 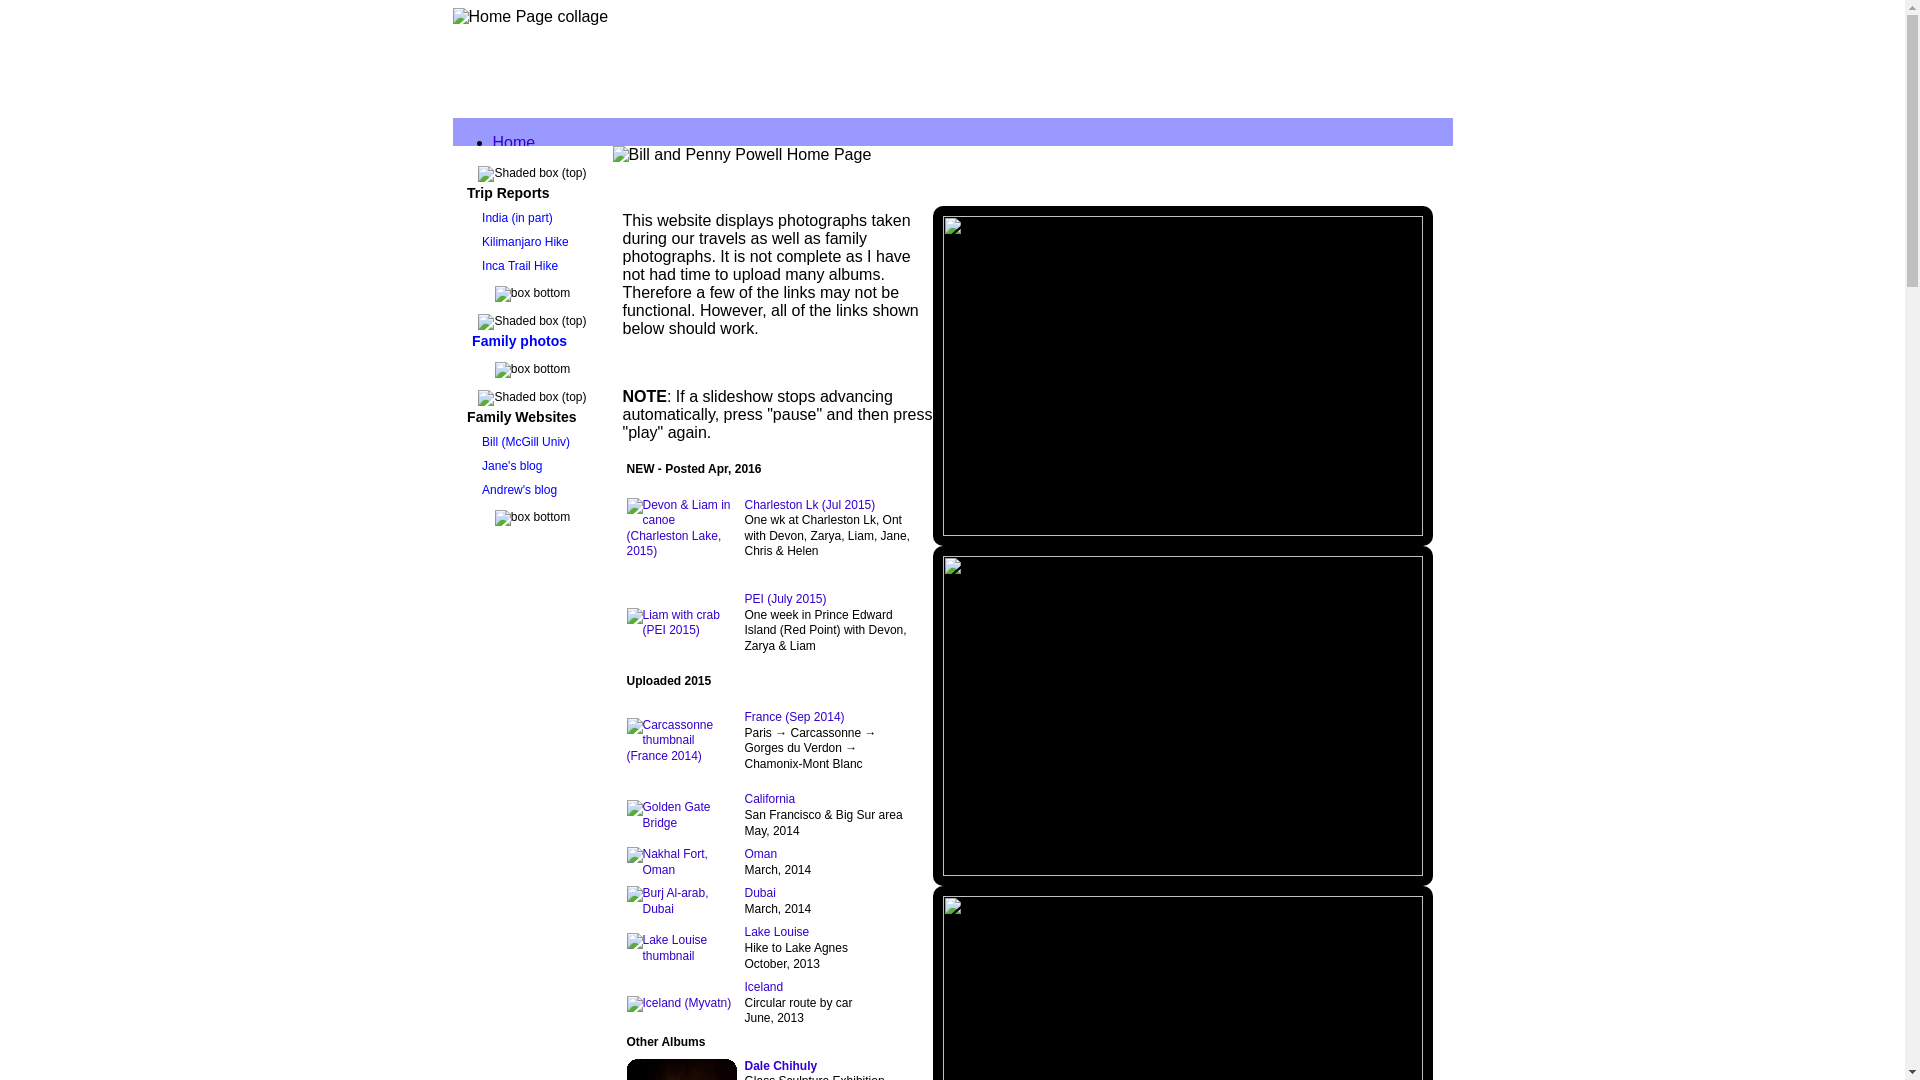 What do you see at coordinates (810, 505) in the screenshot?
I see `Charleston Lk (Jul 2015)` at bounding box center [810, 505].